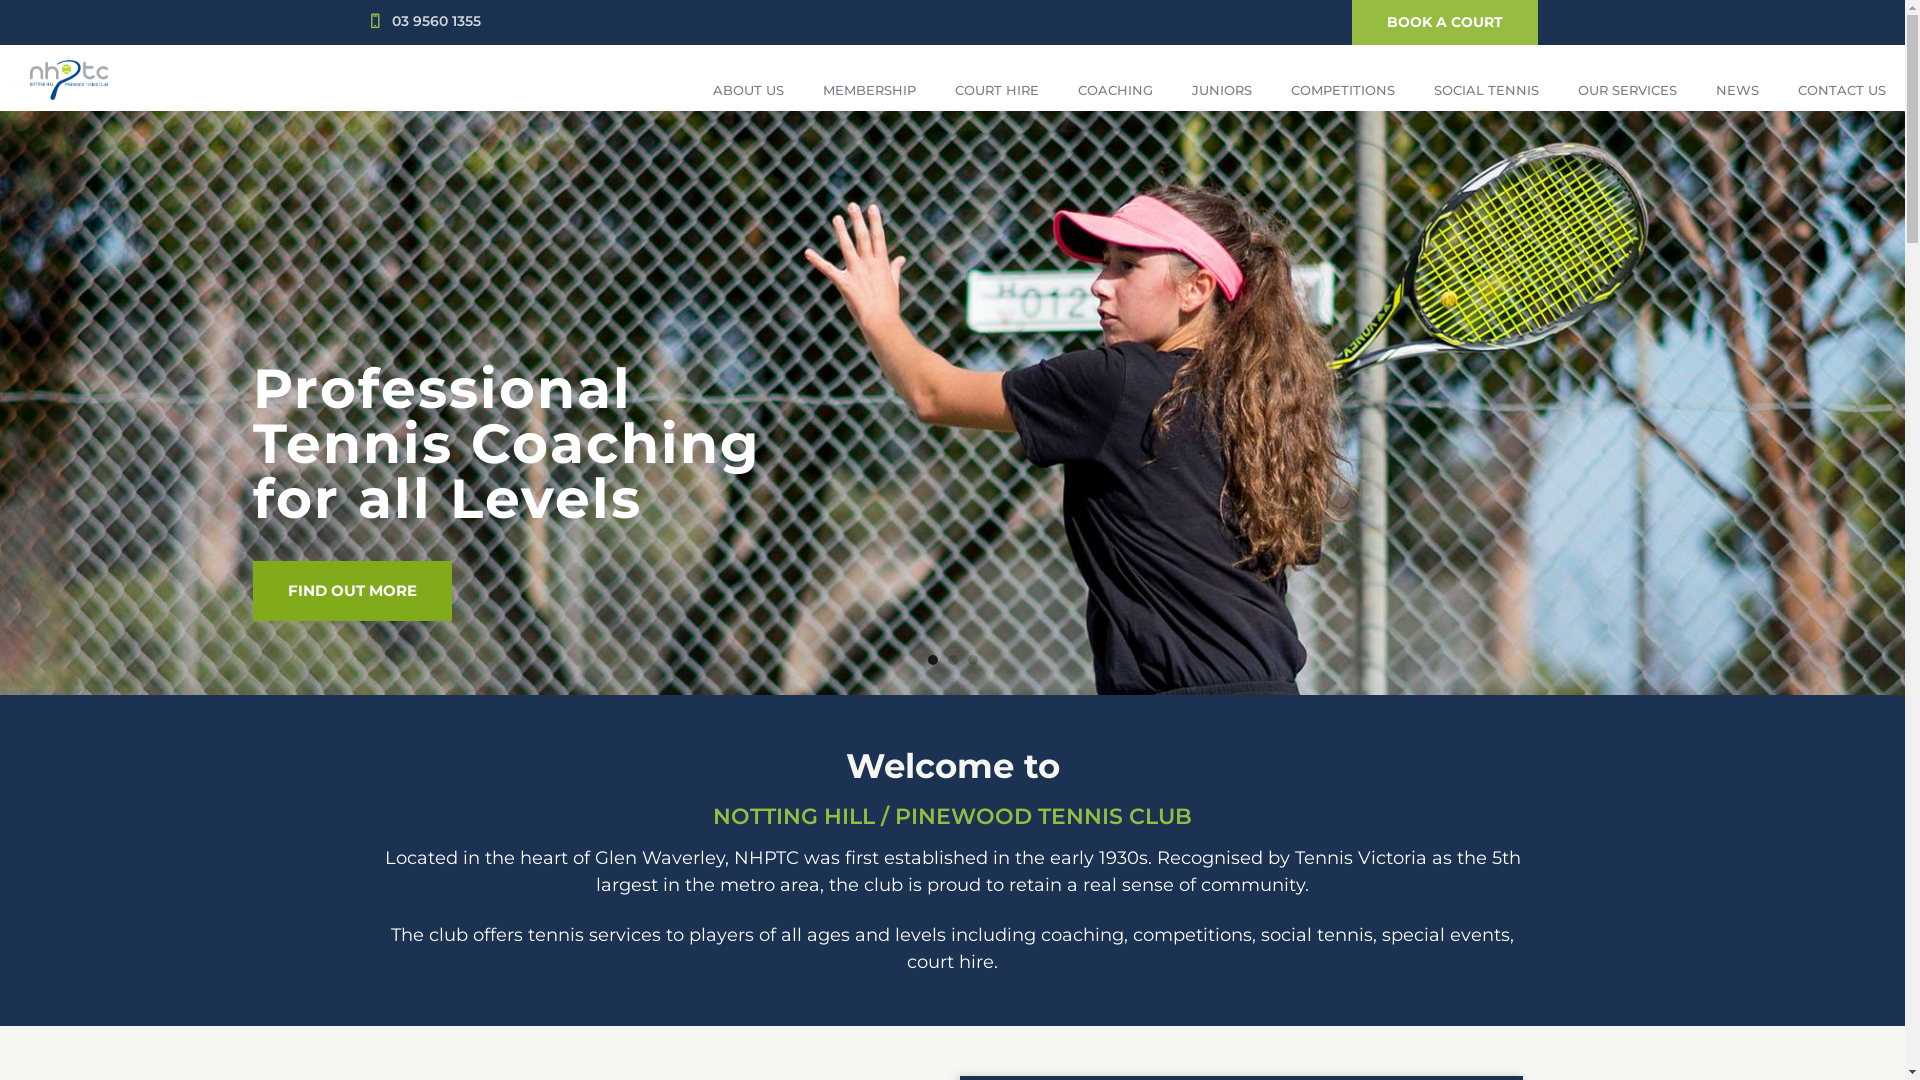 Image resolution: width=1920 pixels, height=1080 pixels. I want to click on COMPETITIONS, so click(1342, 90).